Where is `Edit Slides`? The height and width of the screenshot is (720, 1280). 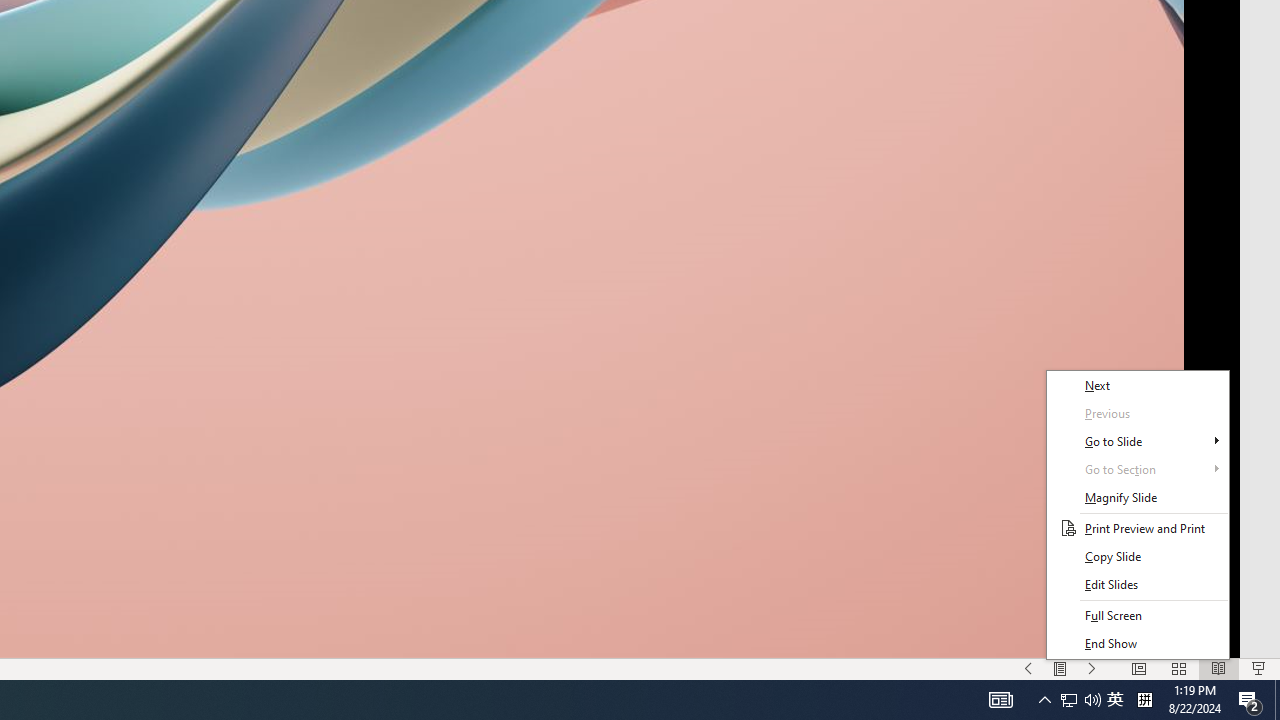 Edit Slides is located at coordinates (1138, 584).